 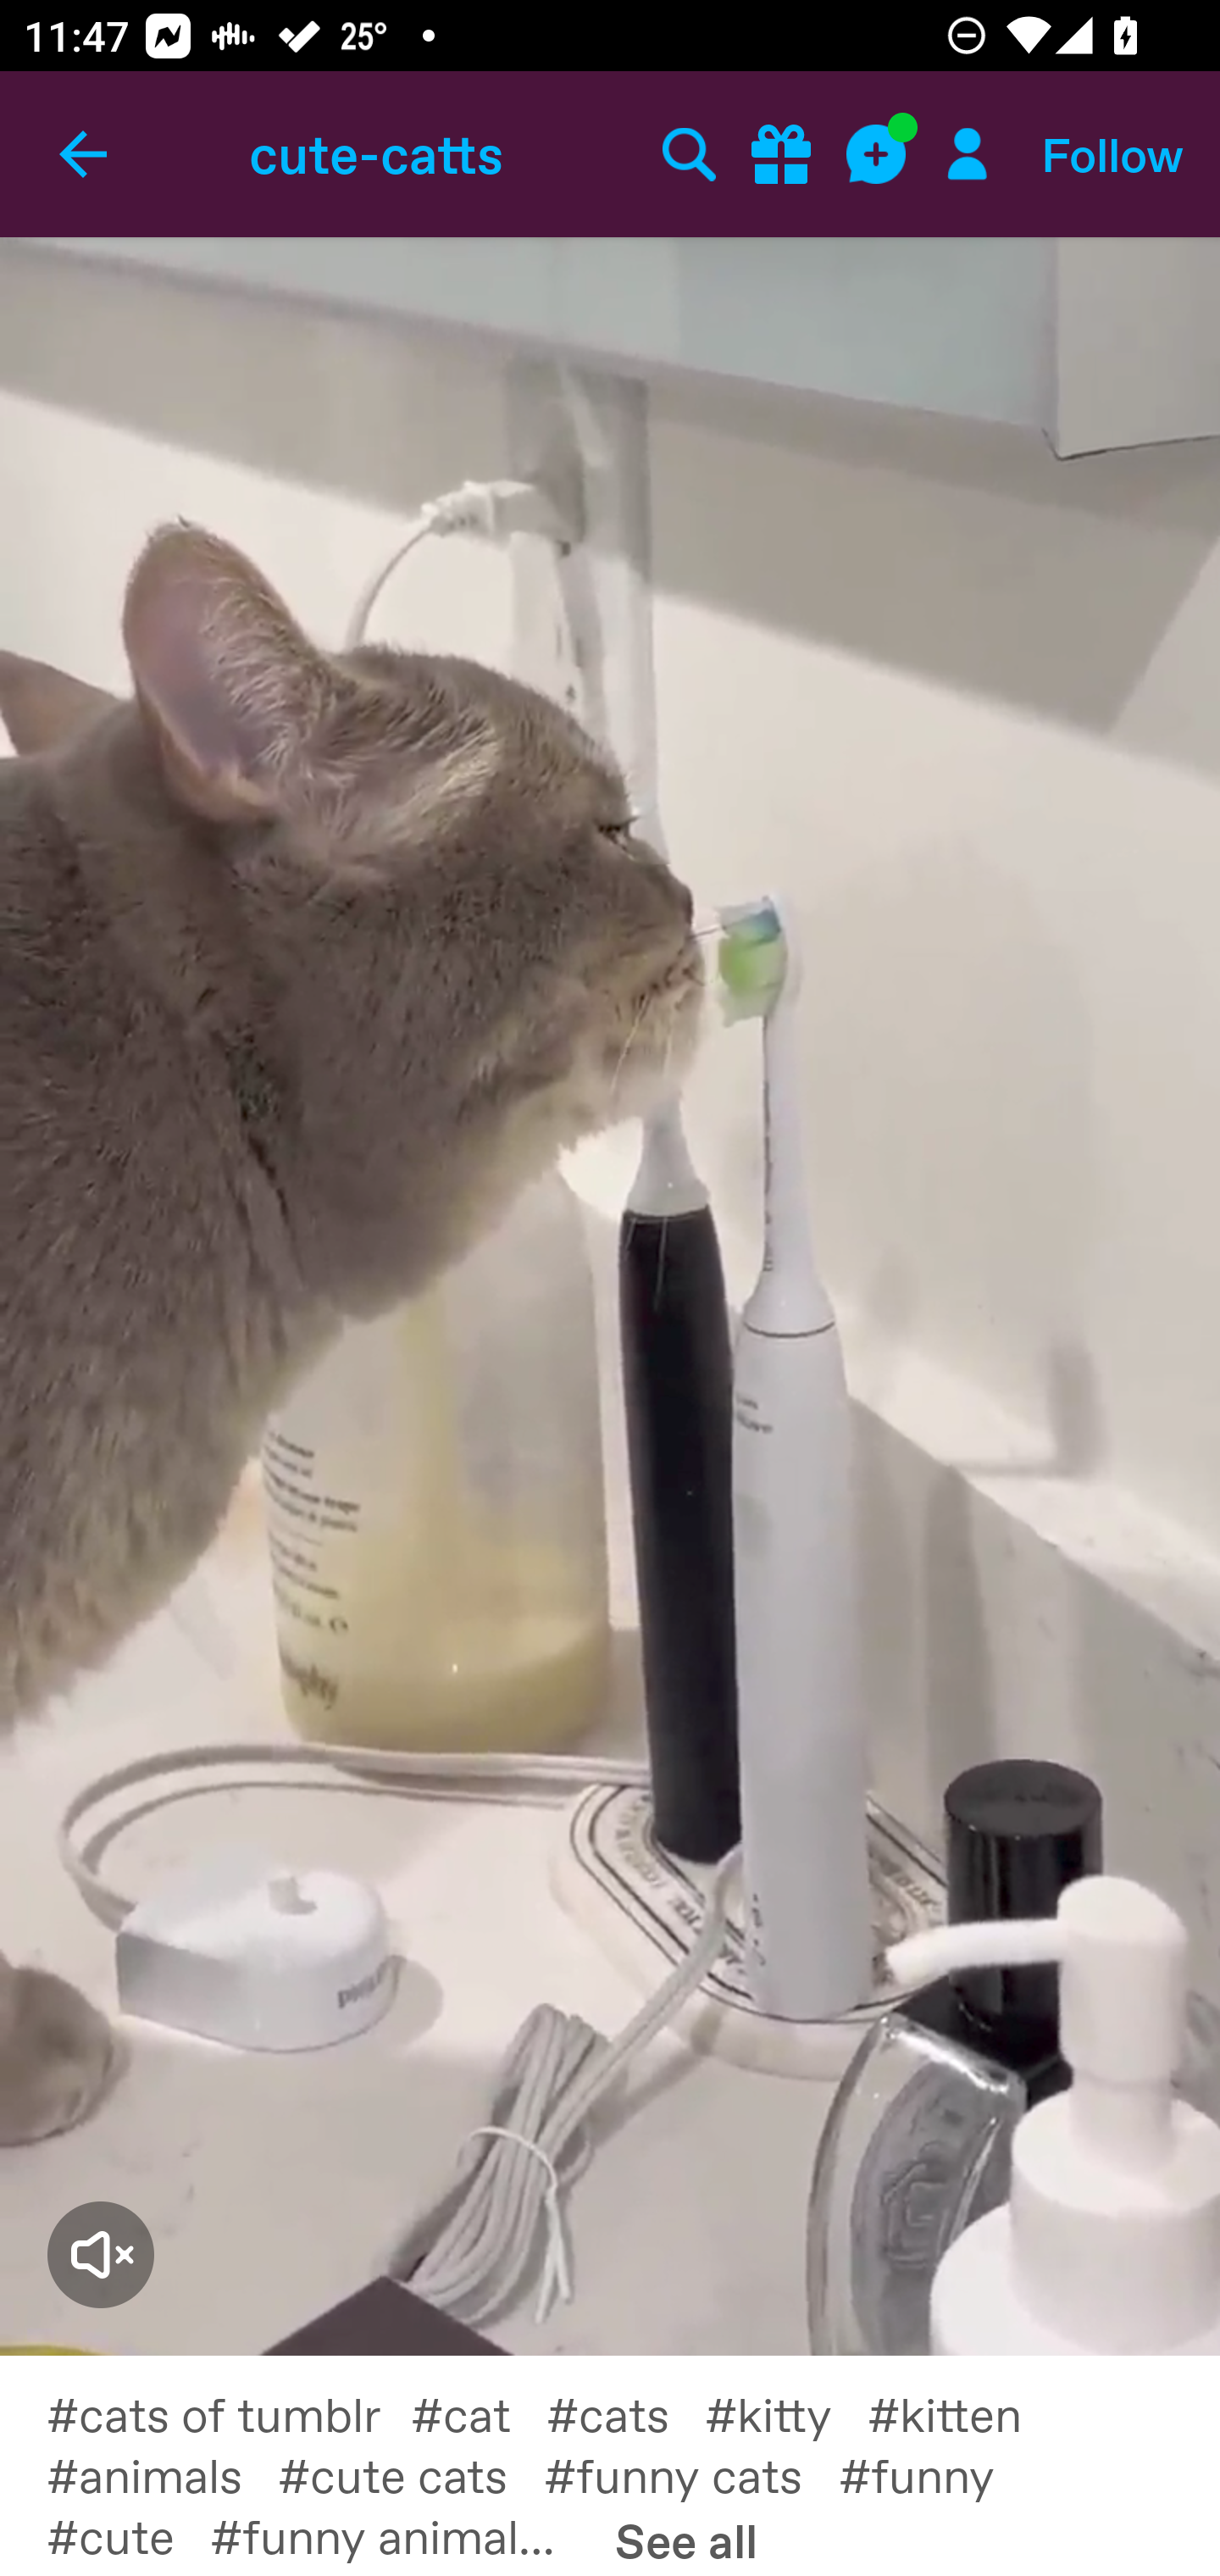 What do you see at coordinates (400, 2534) in the screenshot?
I see `#funny animal…` at bounding box center [400, 2534].